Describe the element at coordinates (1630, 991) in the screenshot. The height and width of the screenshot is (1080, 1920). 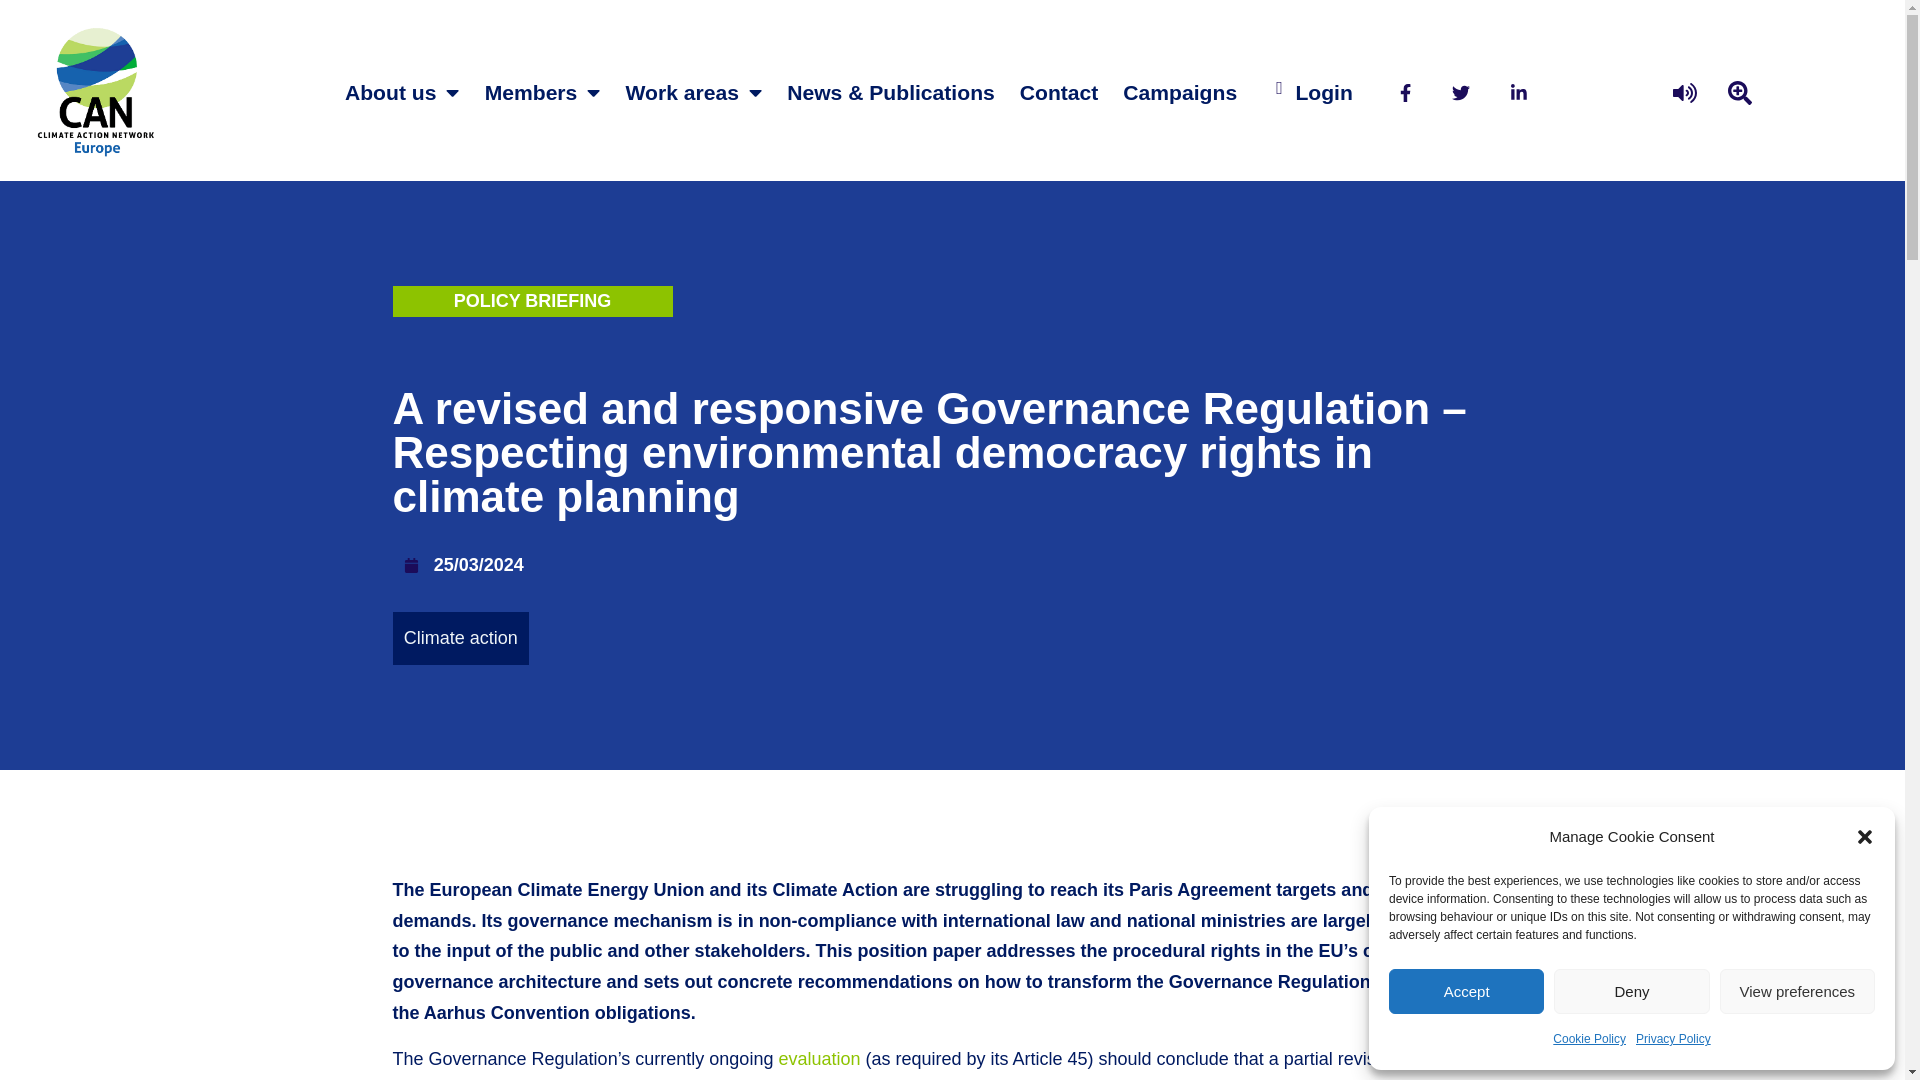
I see `Deny` at that location.